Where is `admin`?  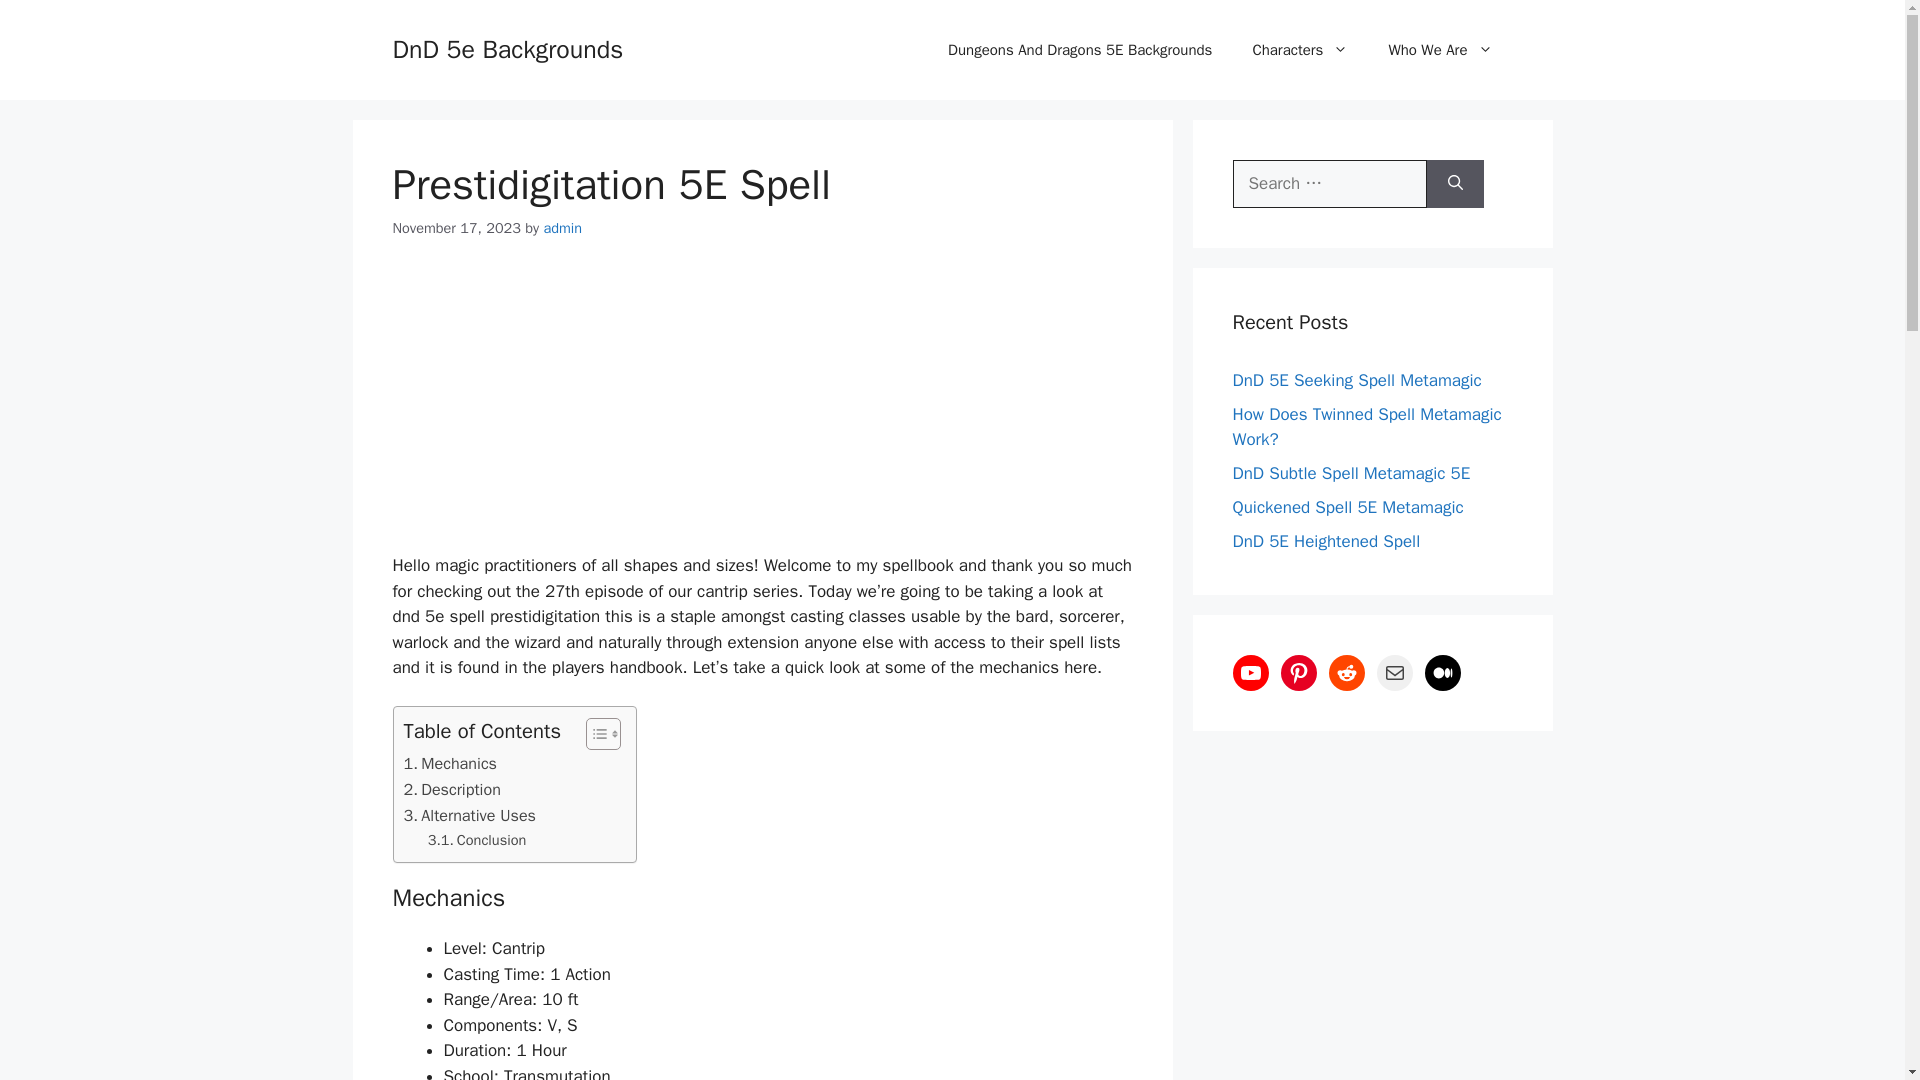 admin is located at coordinates (562, 228).